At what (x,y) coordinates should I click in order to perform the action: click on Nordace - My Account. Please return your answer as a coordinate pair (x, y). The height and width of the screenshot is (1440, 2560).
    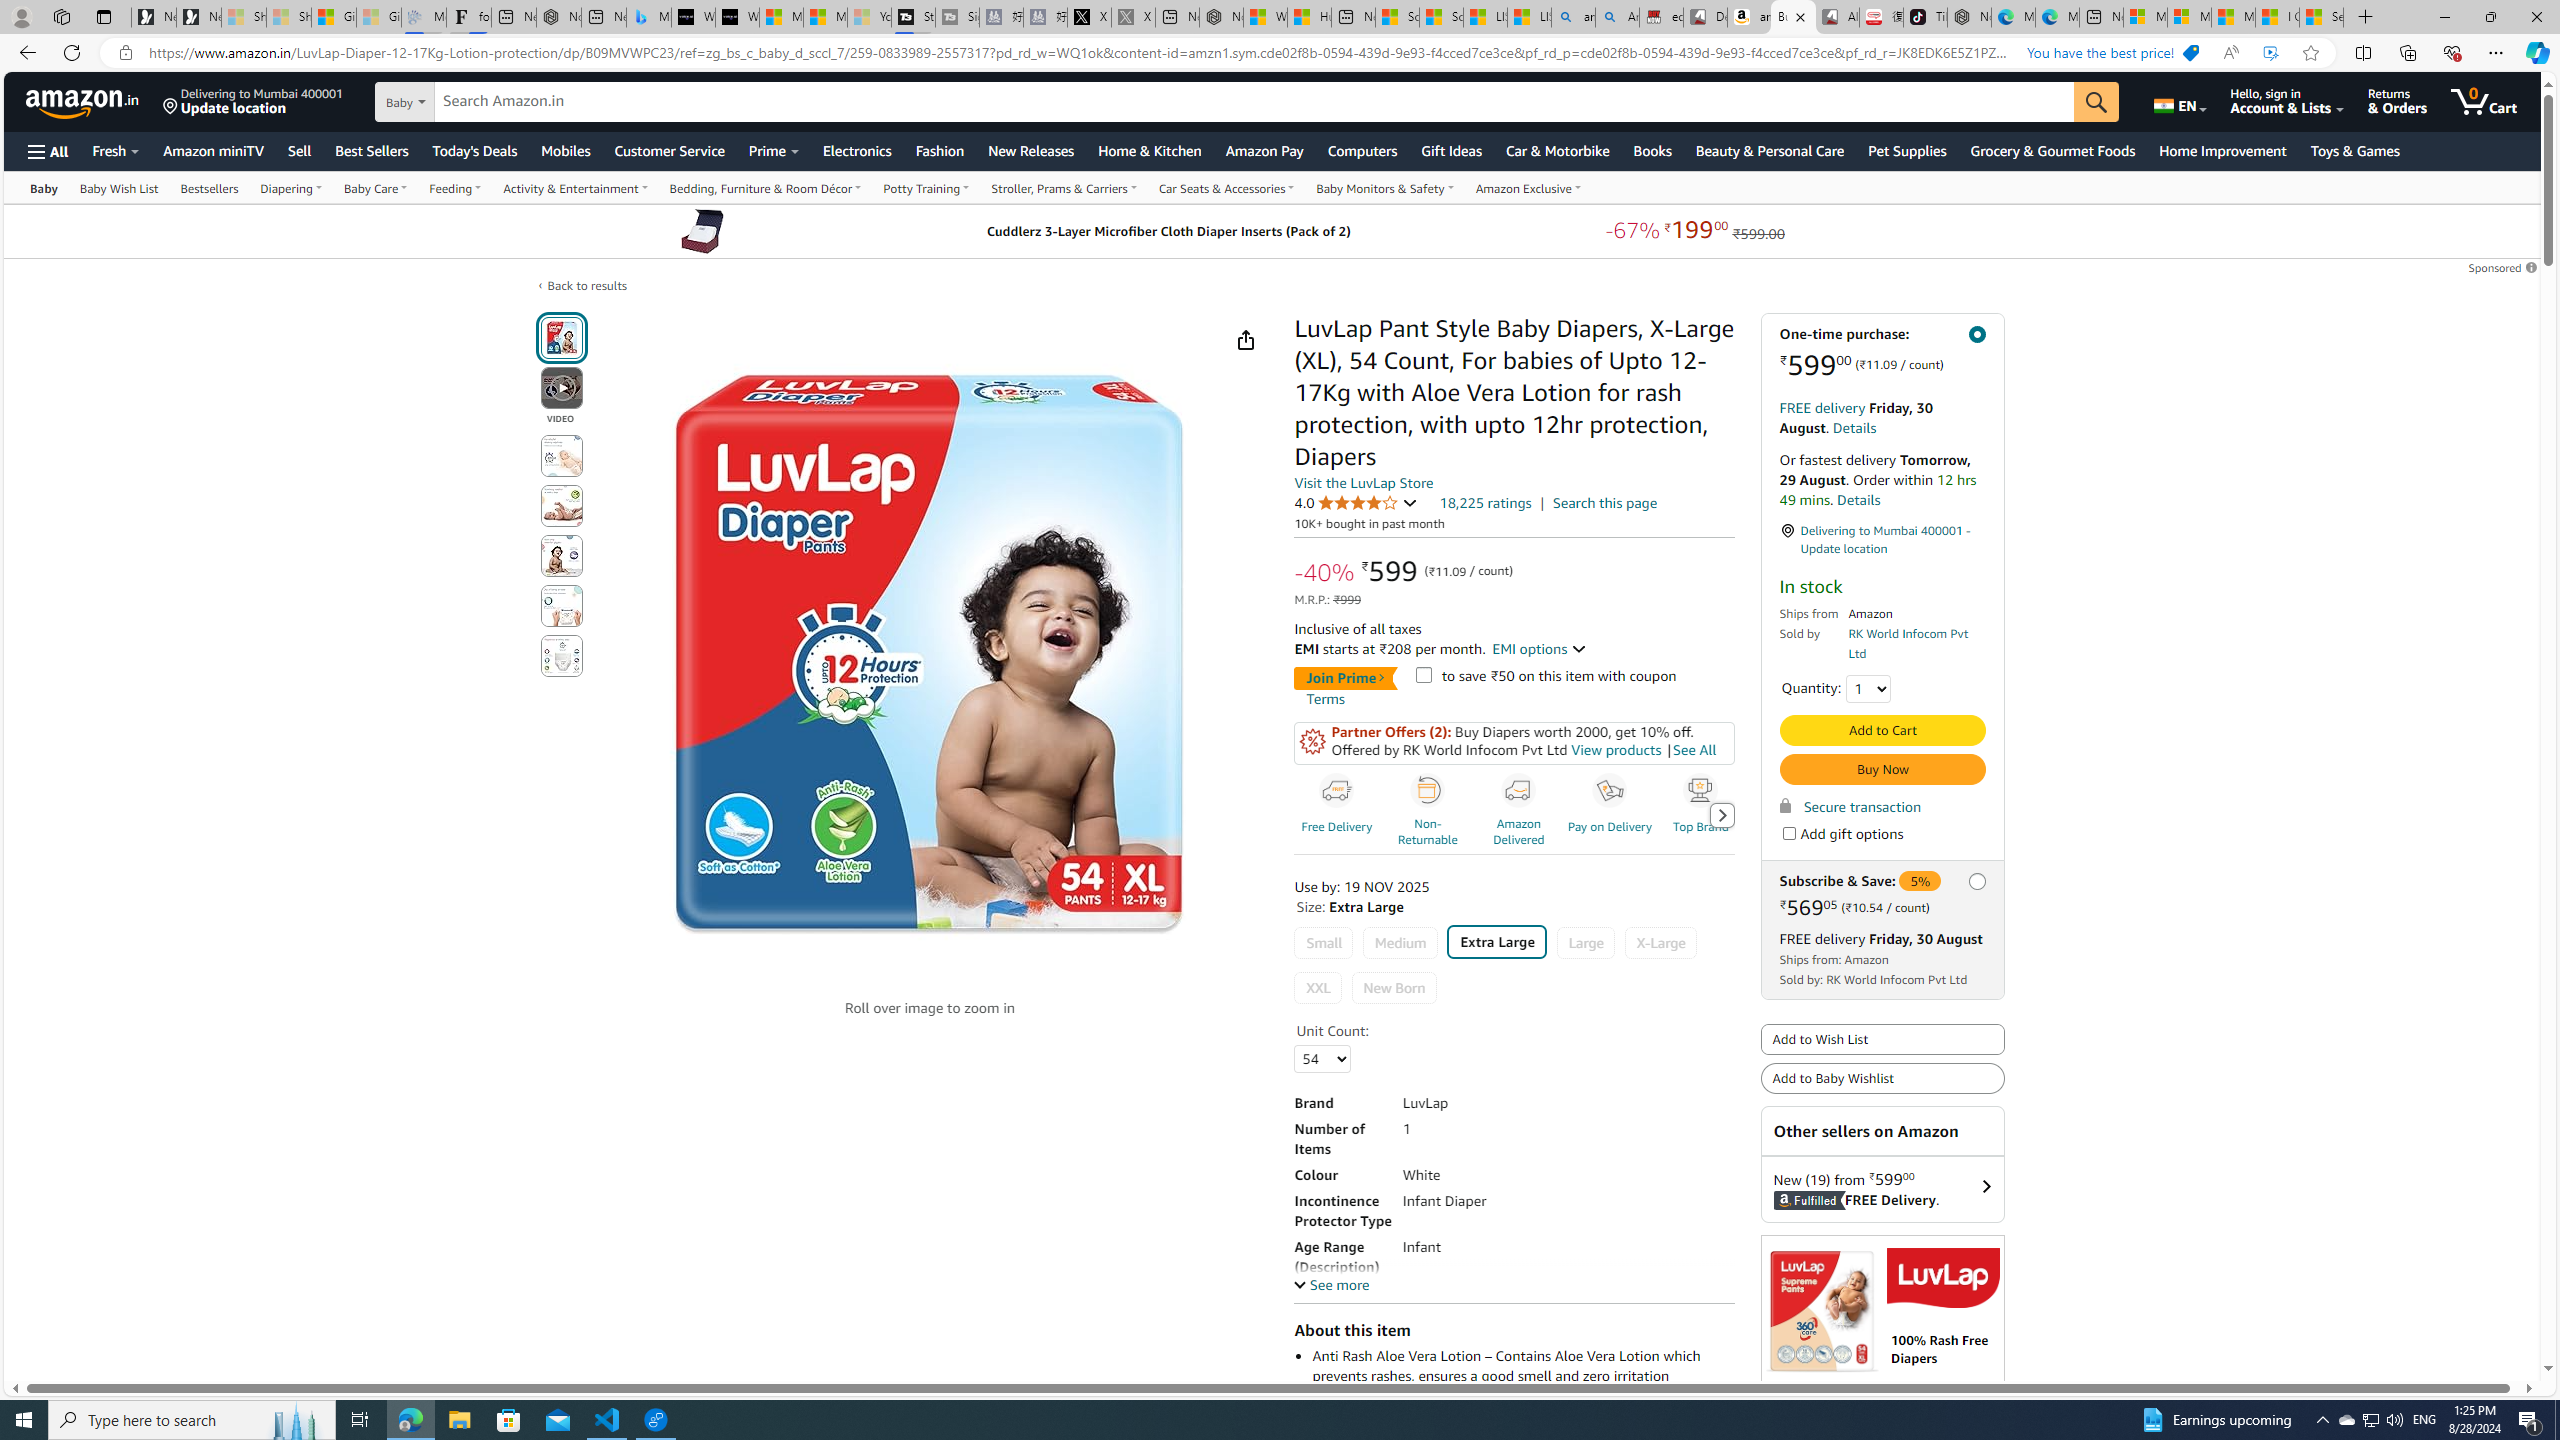
    Looking at the image, I should click on (1220, 17).